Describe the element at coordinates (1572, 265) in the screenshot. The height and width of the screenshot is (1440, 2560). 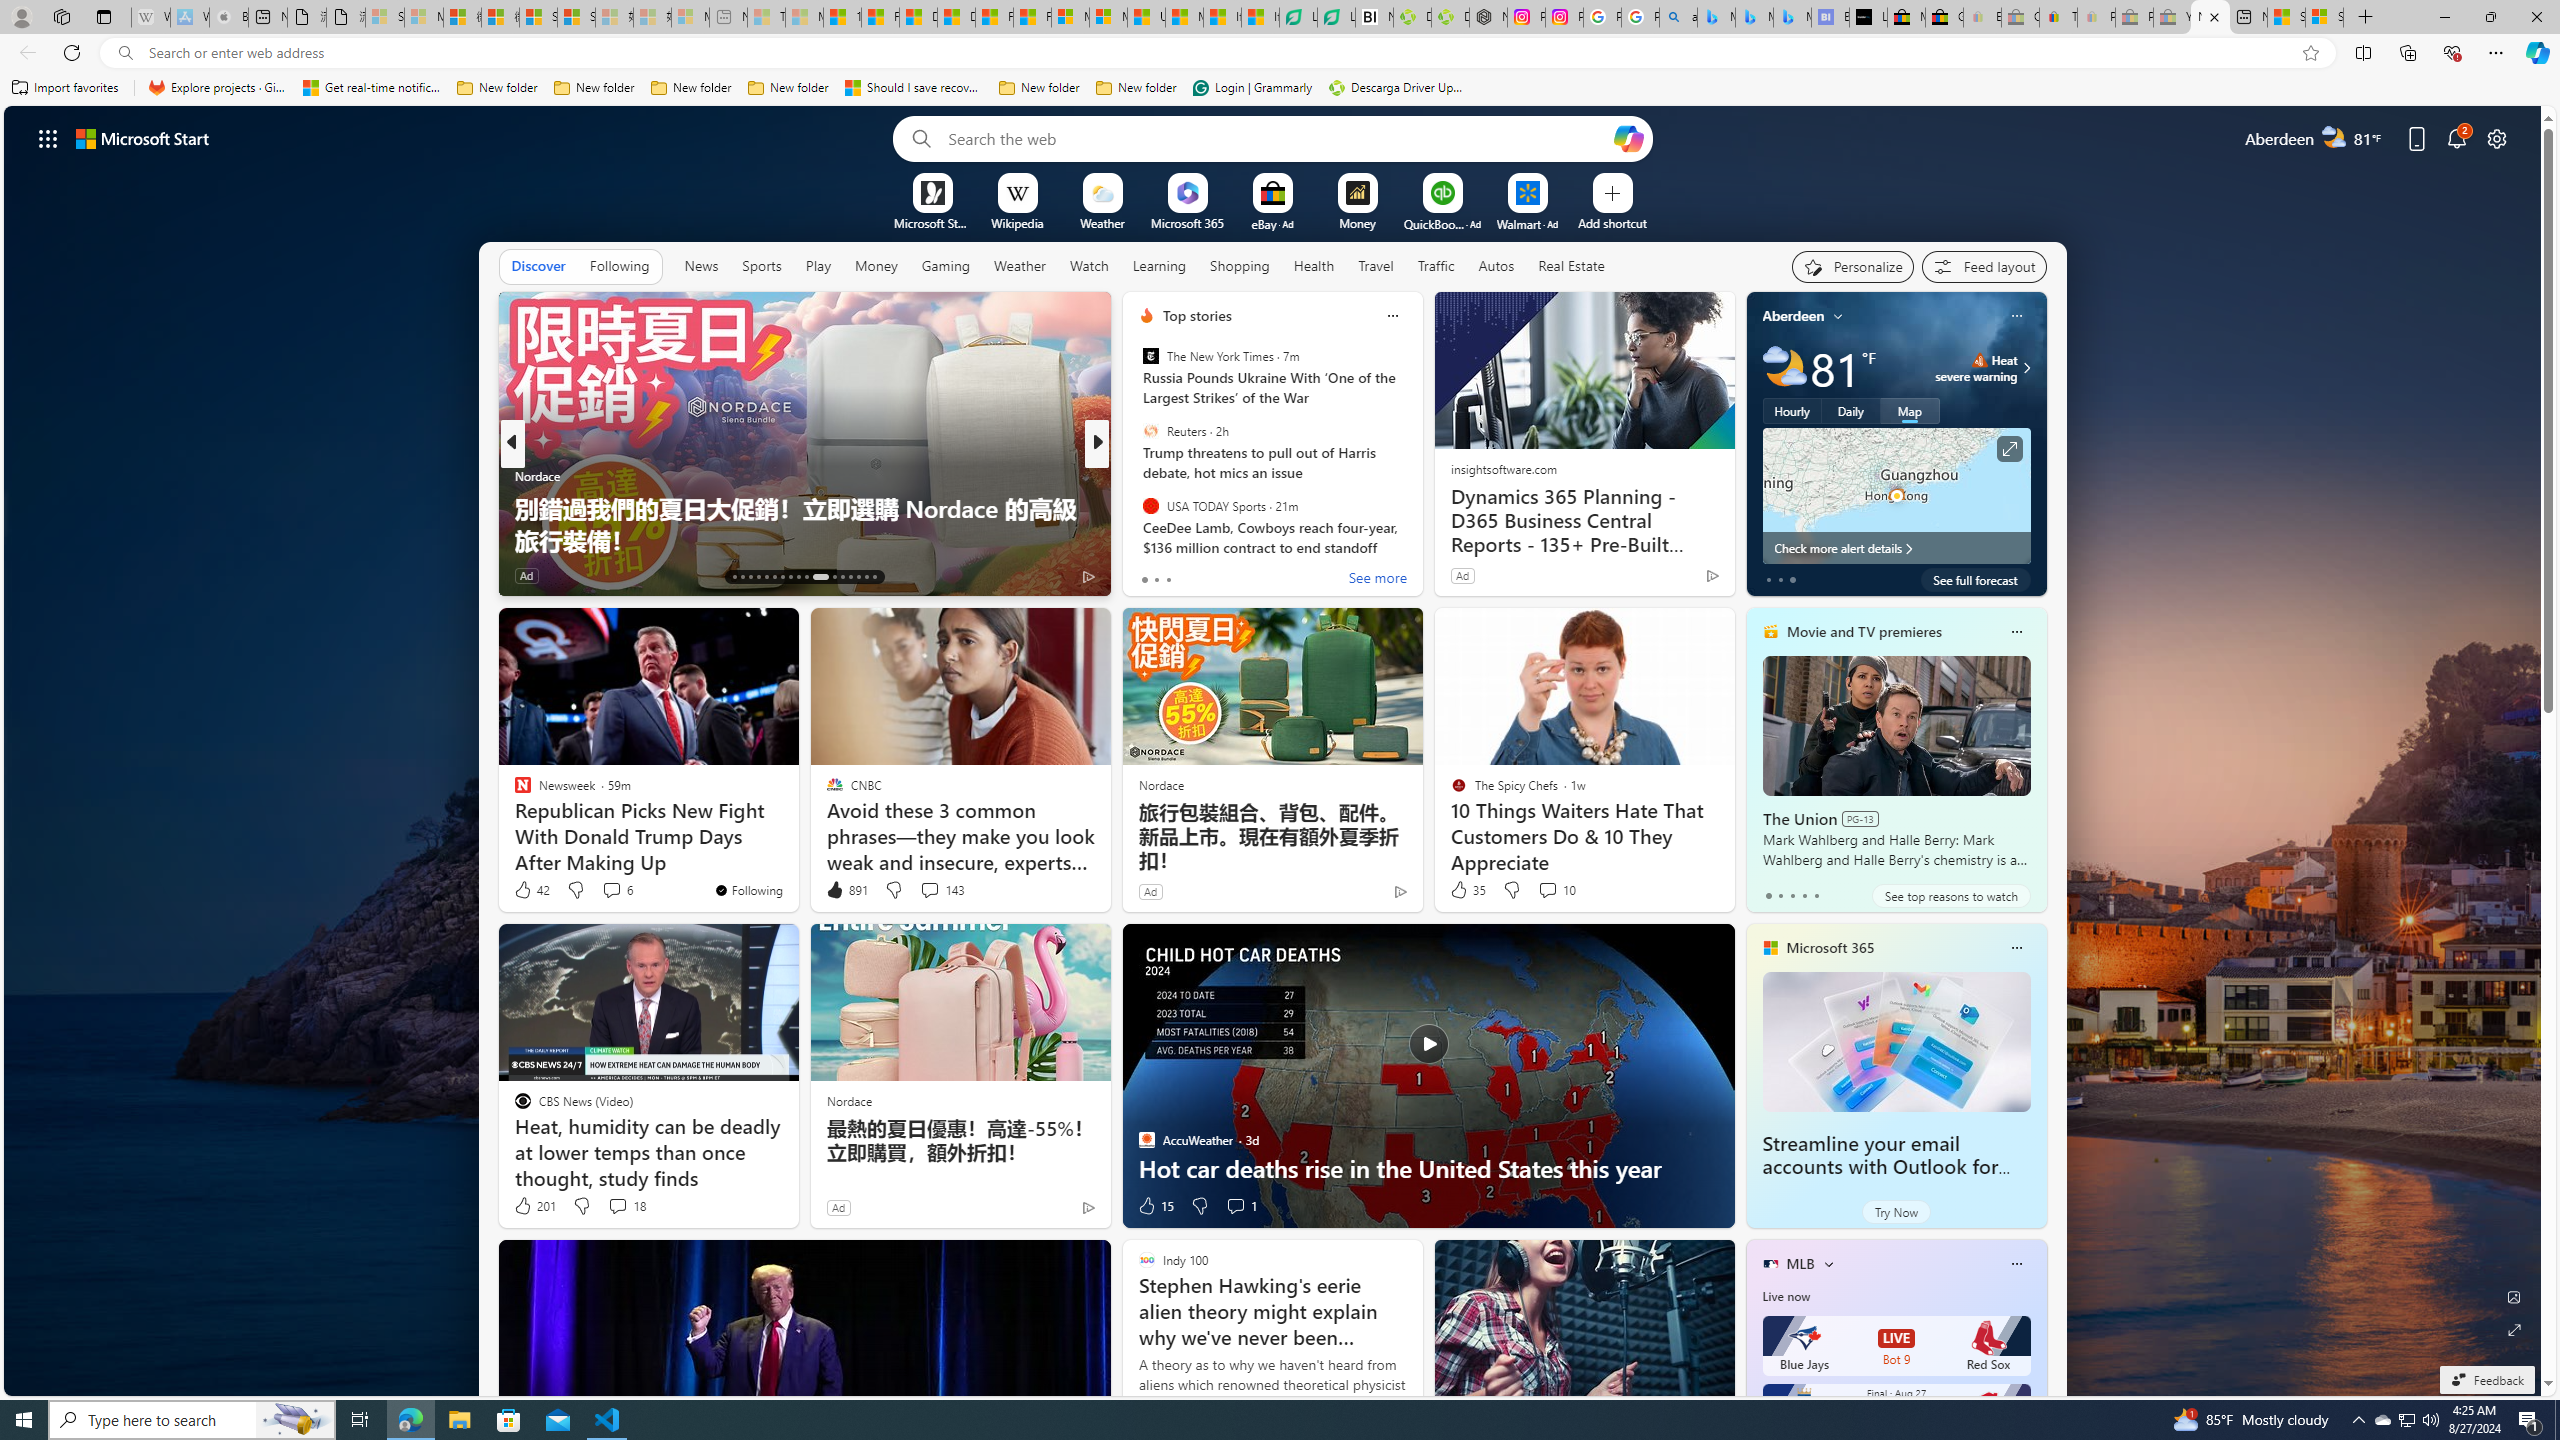
I see `Real Estate` at that location.